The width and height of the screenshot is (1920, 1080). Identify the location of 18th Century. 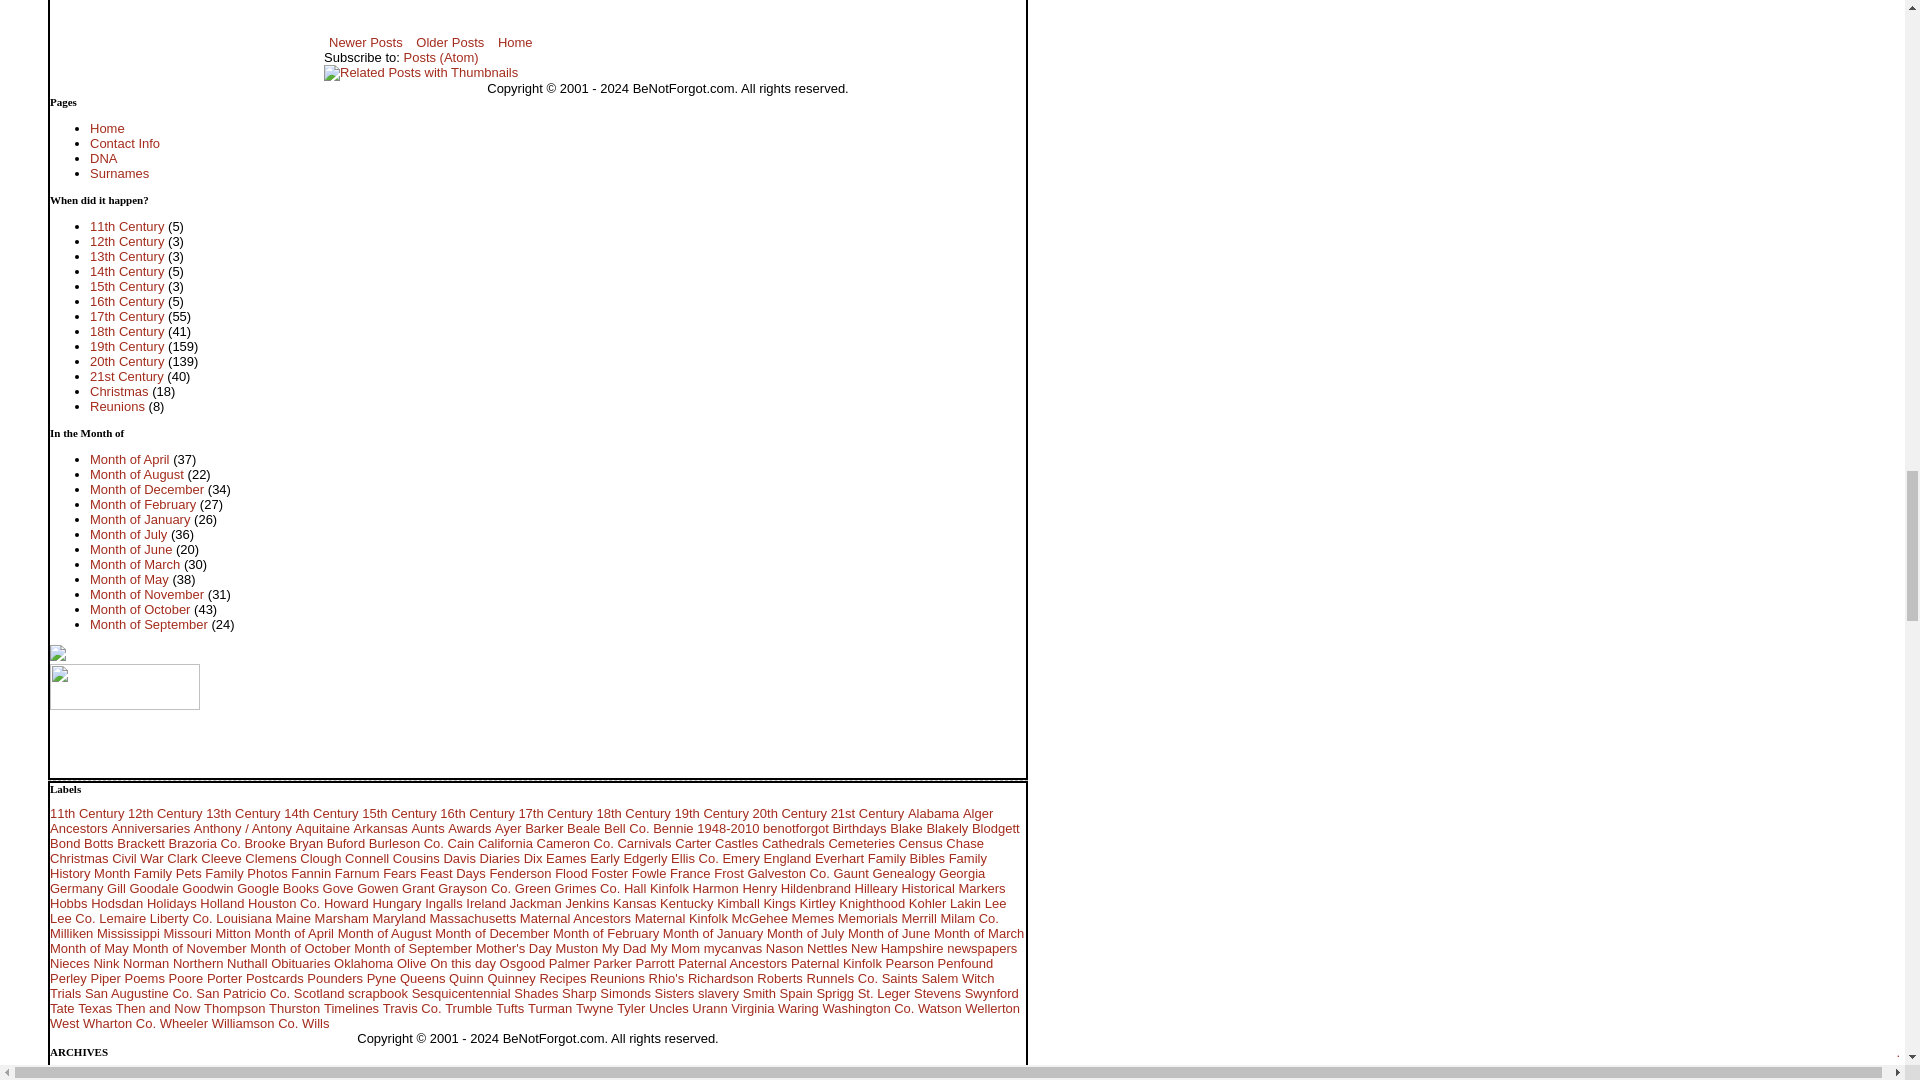
(126, 332).